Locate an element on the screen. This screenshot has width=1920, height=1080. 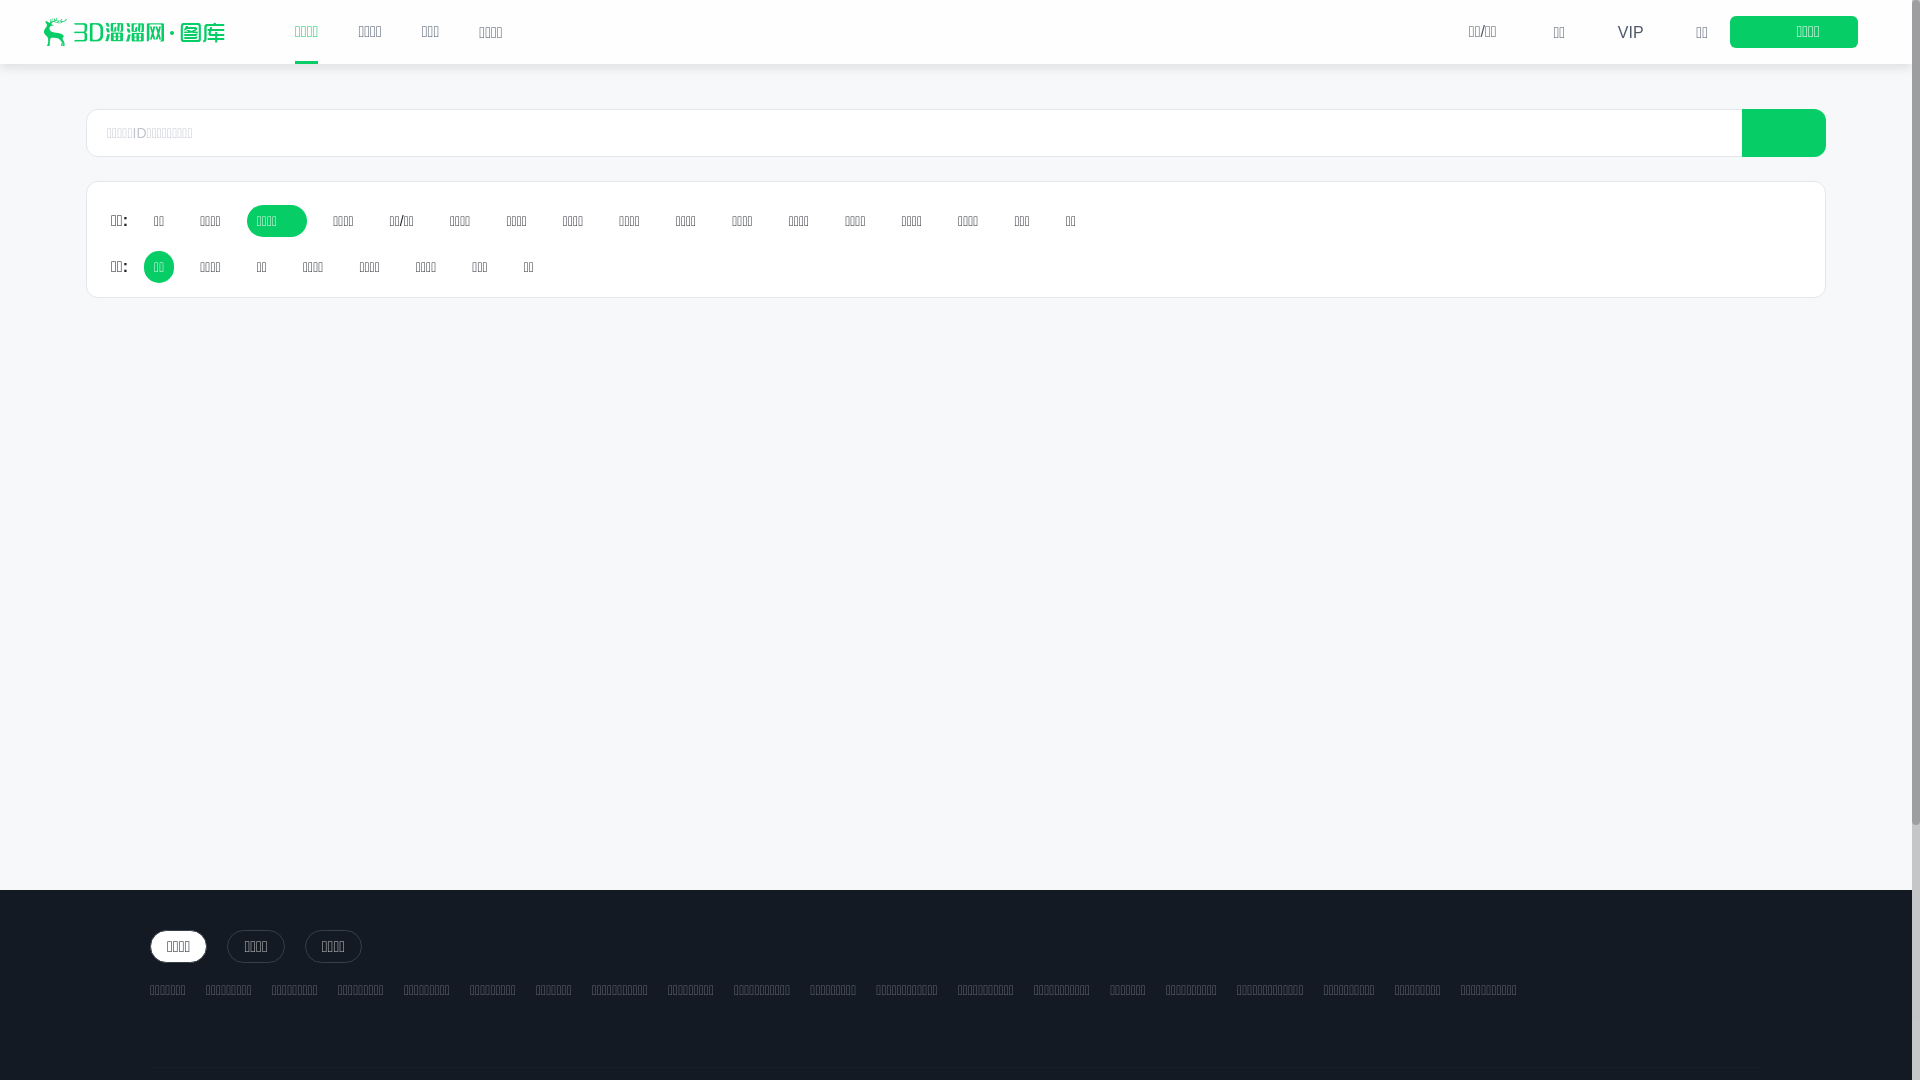
VIP is located at coordinates (1615, 32).